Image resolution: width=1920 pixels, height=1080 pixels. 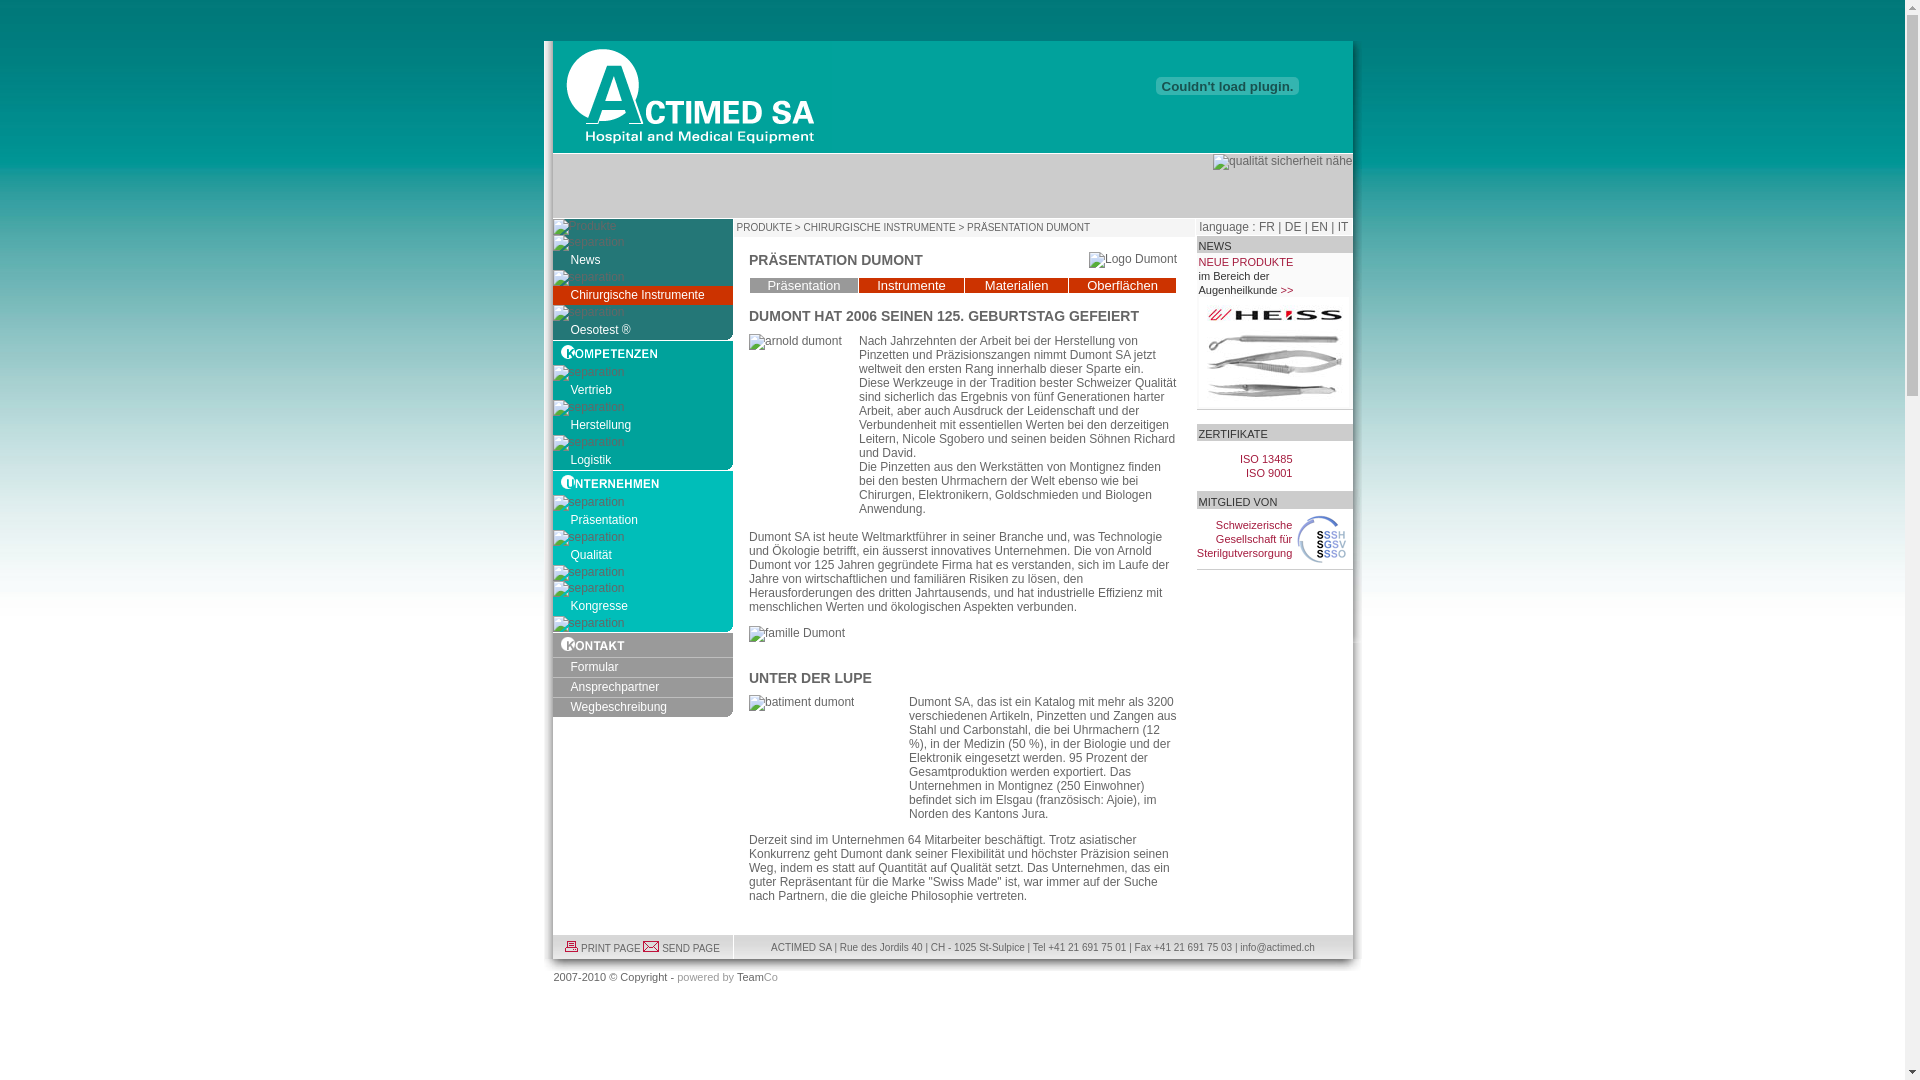 I want to click on >>, so click(x=1286, y=290).